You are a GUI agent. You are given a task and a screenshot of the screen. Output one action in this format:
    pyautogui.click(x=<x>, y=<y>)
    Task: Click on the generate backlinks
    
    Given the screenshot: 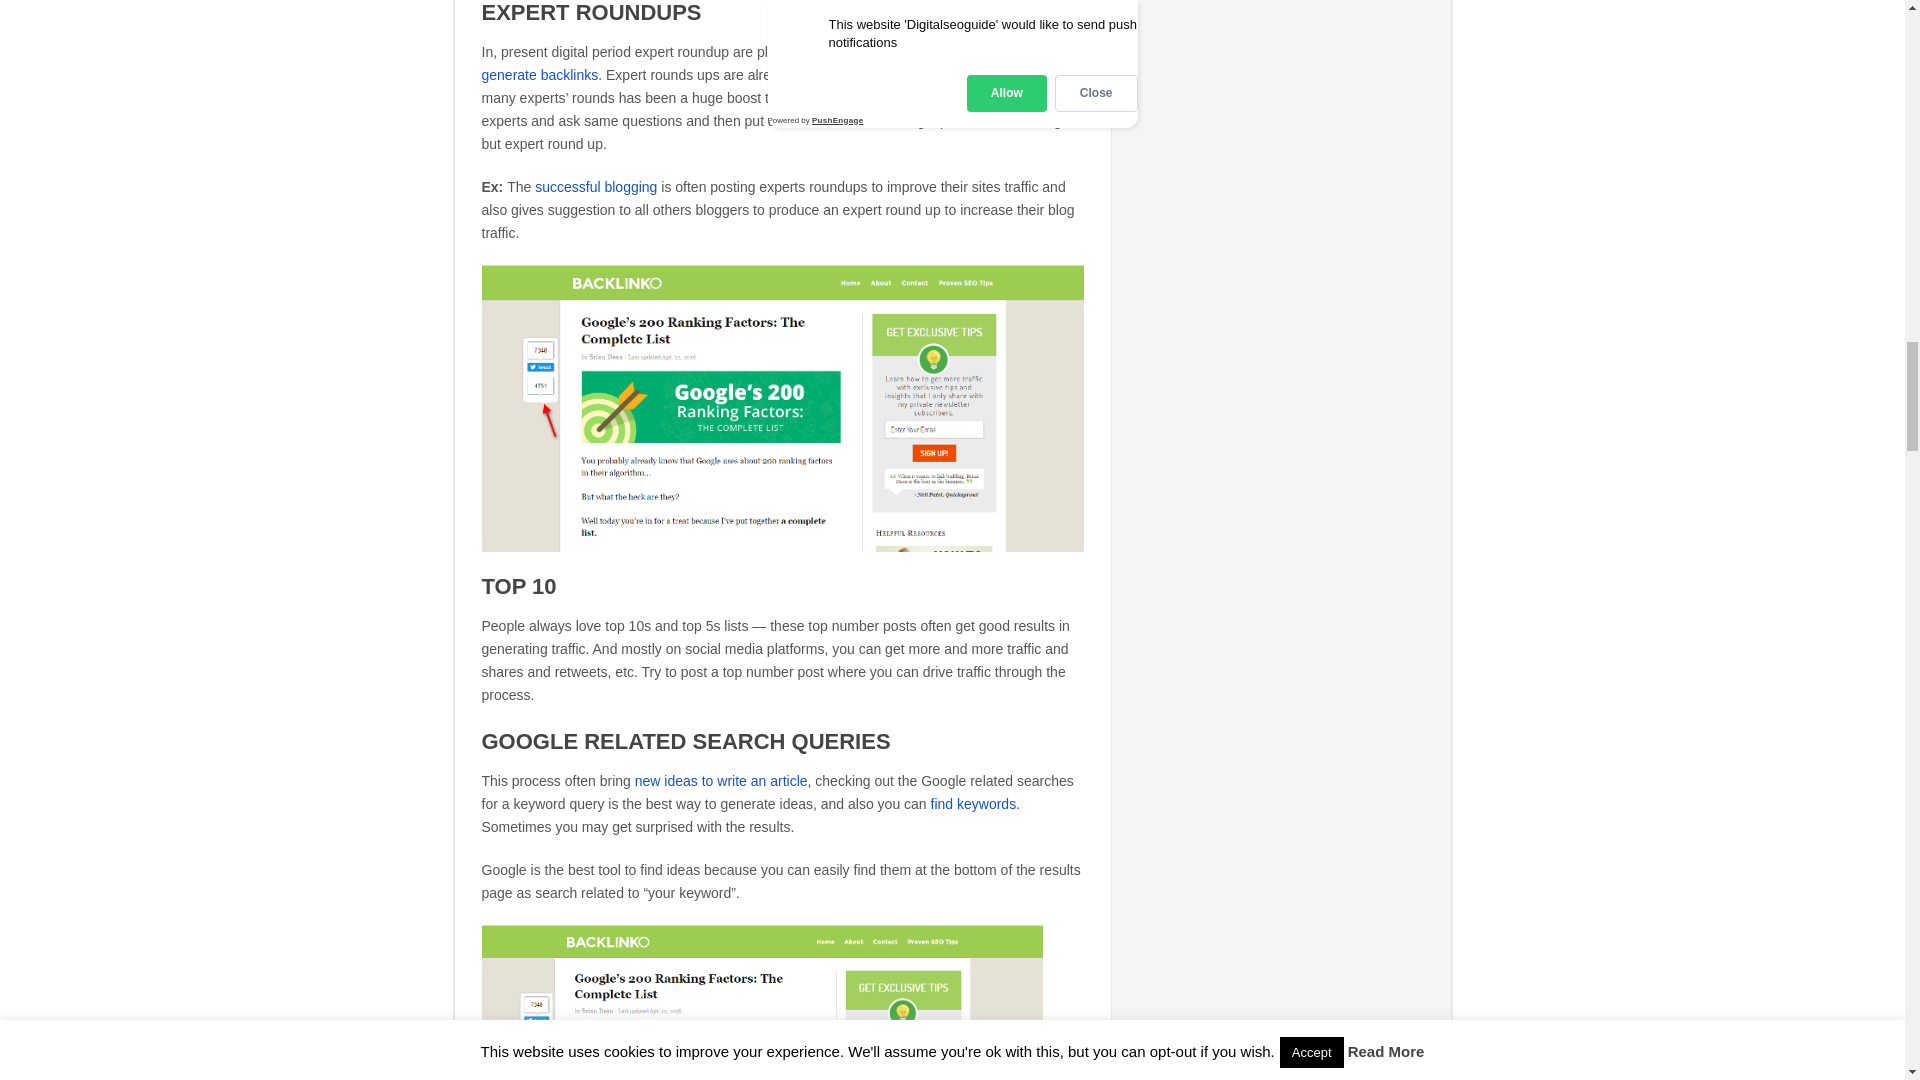 What is the action you would take?
    pyautogui.click(x=540, y=74)
    